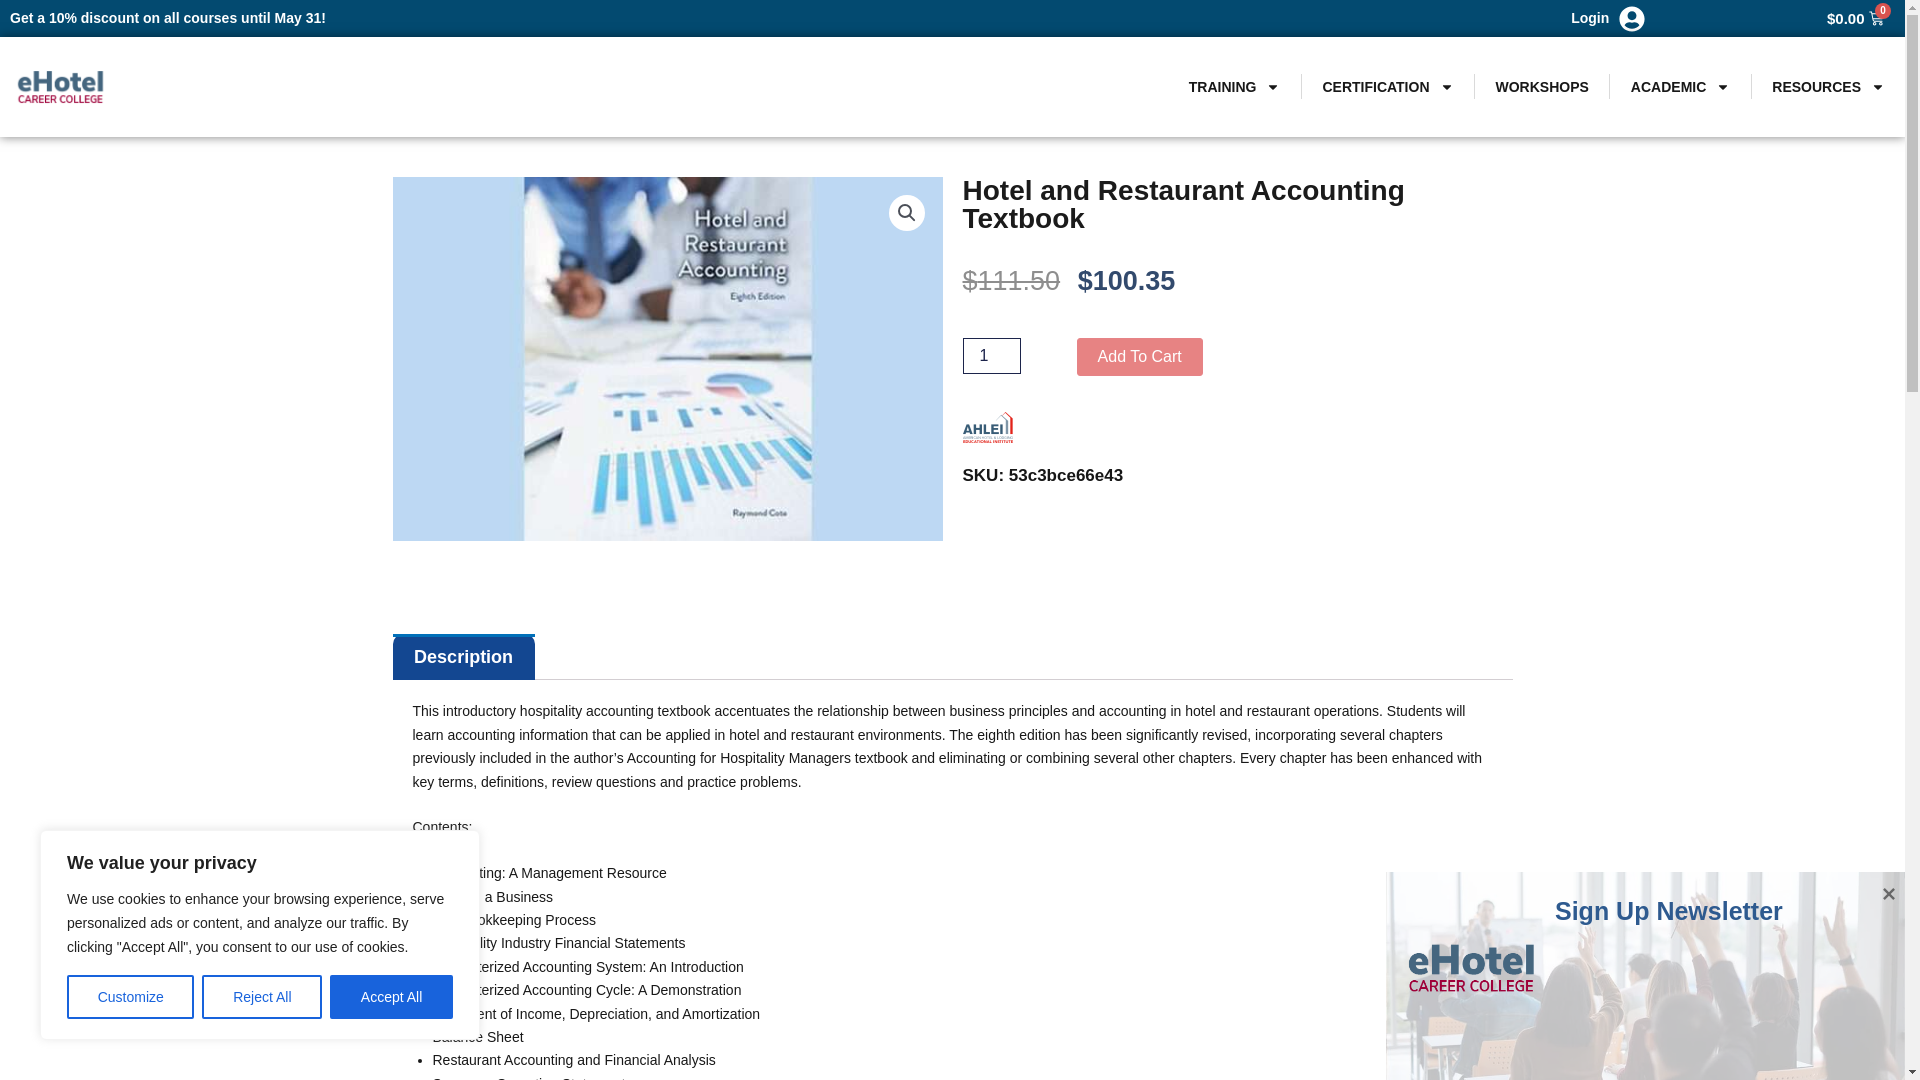 Image resolution: width=1920 pixels, height=1080 pixels. I want to click on Customize, so click(130, 997).